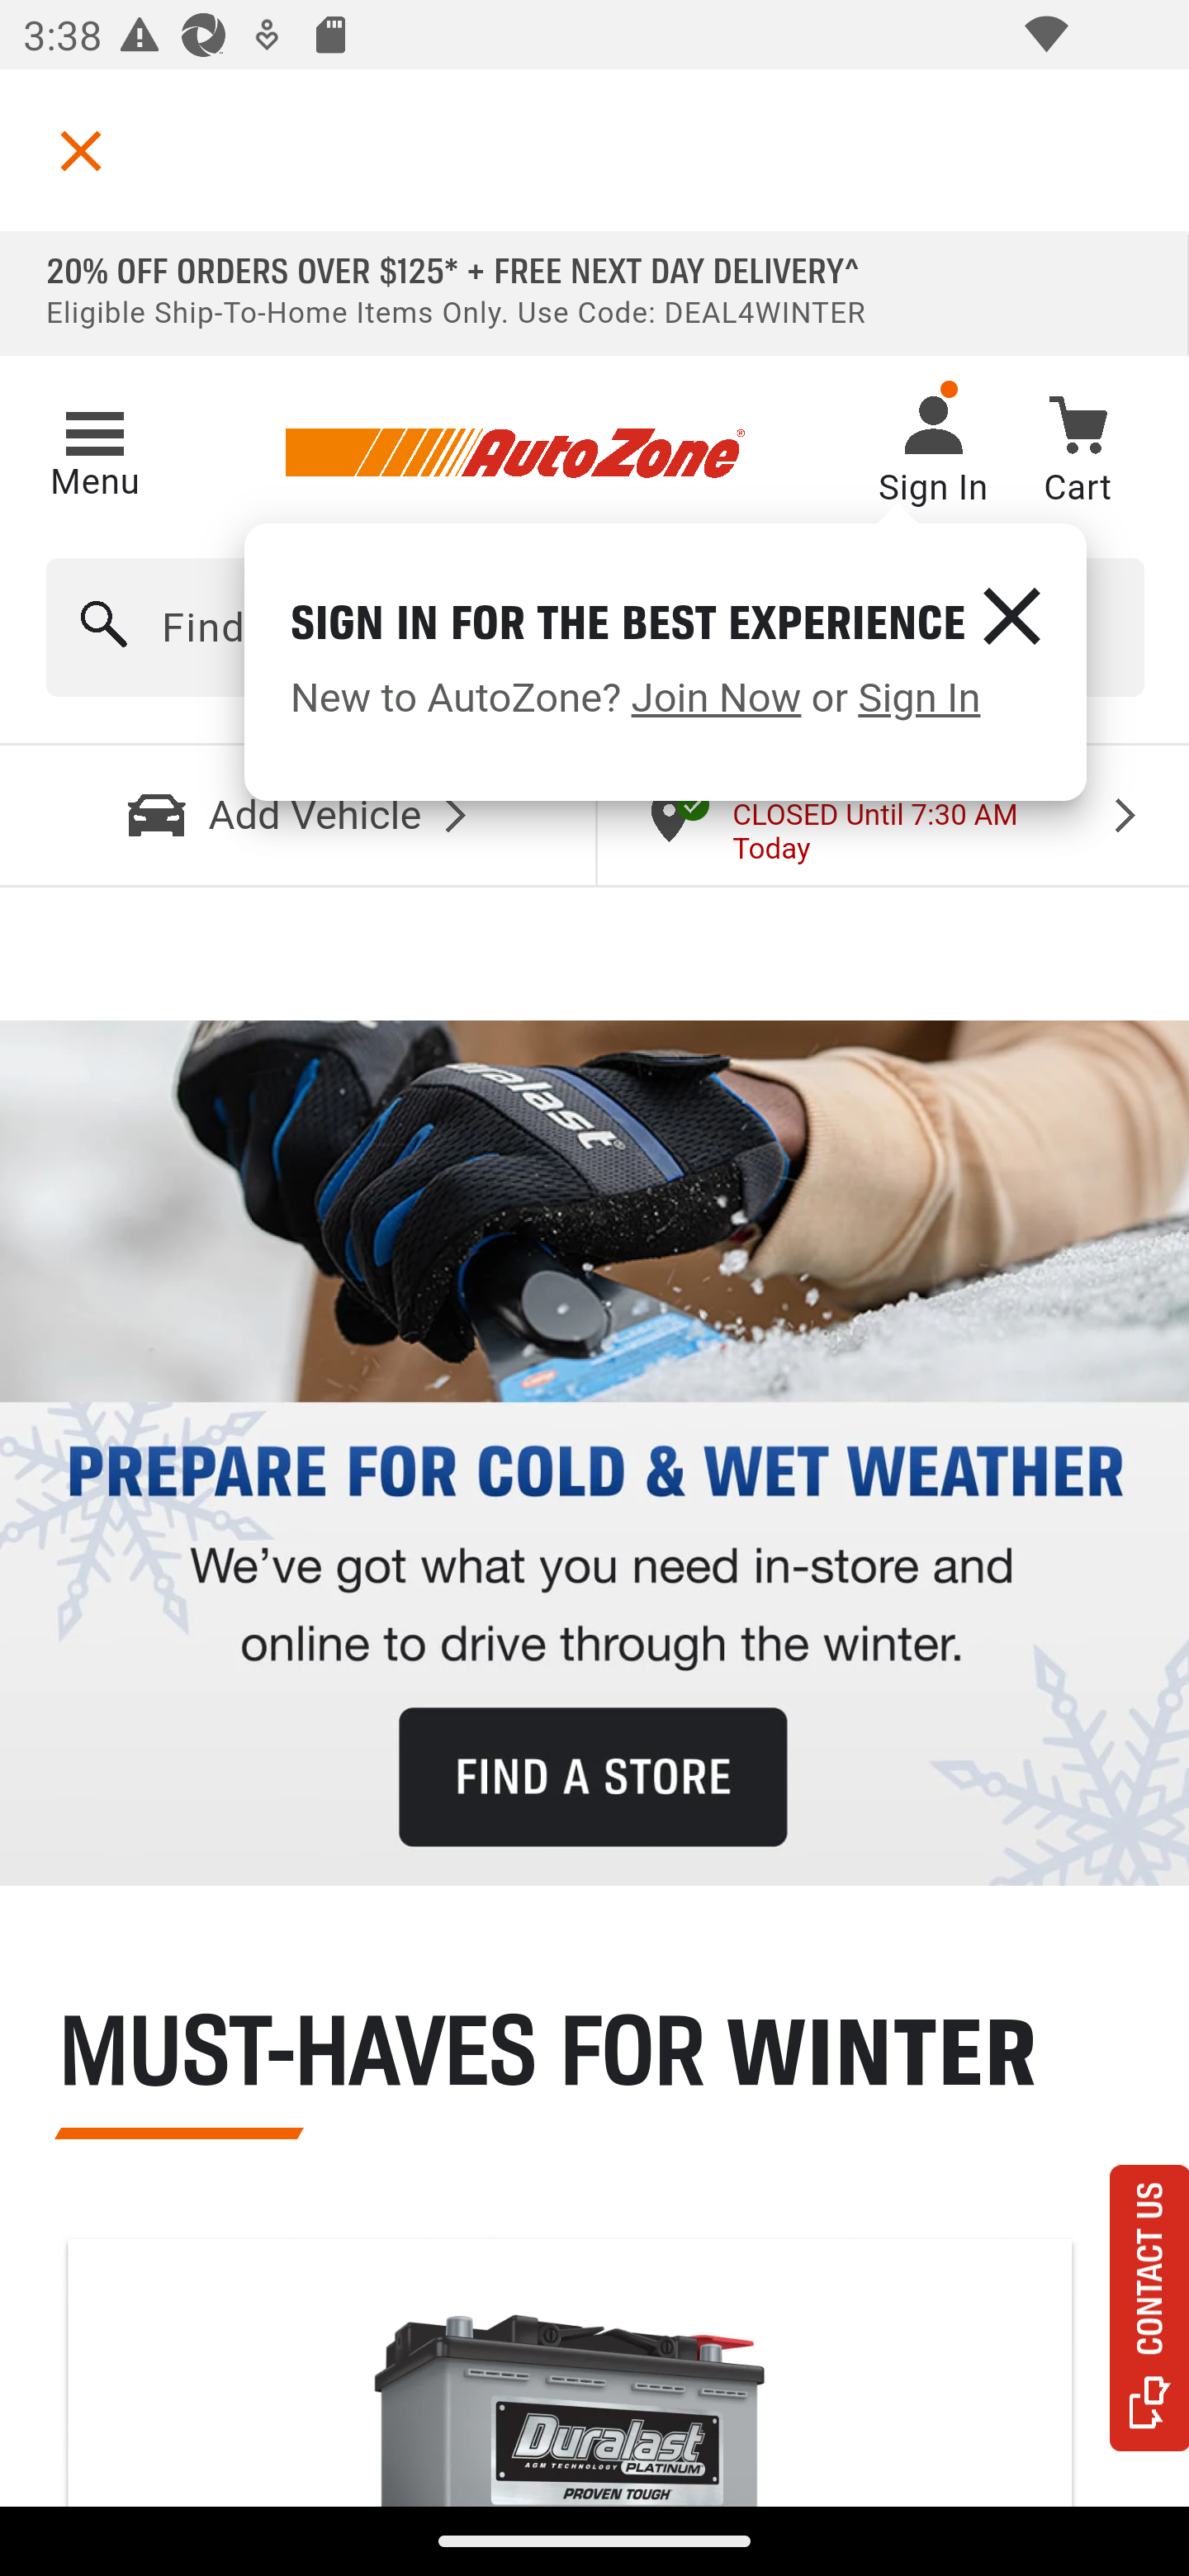 The image size is (1189, 2576). Describe the element at coordinates (1077, 456) in the screenshot. I see `shopping cart 0 items` at that location.